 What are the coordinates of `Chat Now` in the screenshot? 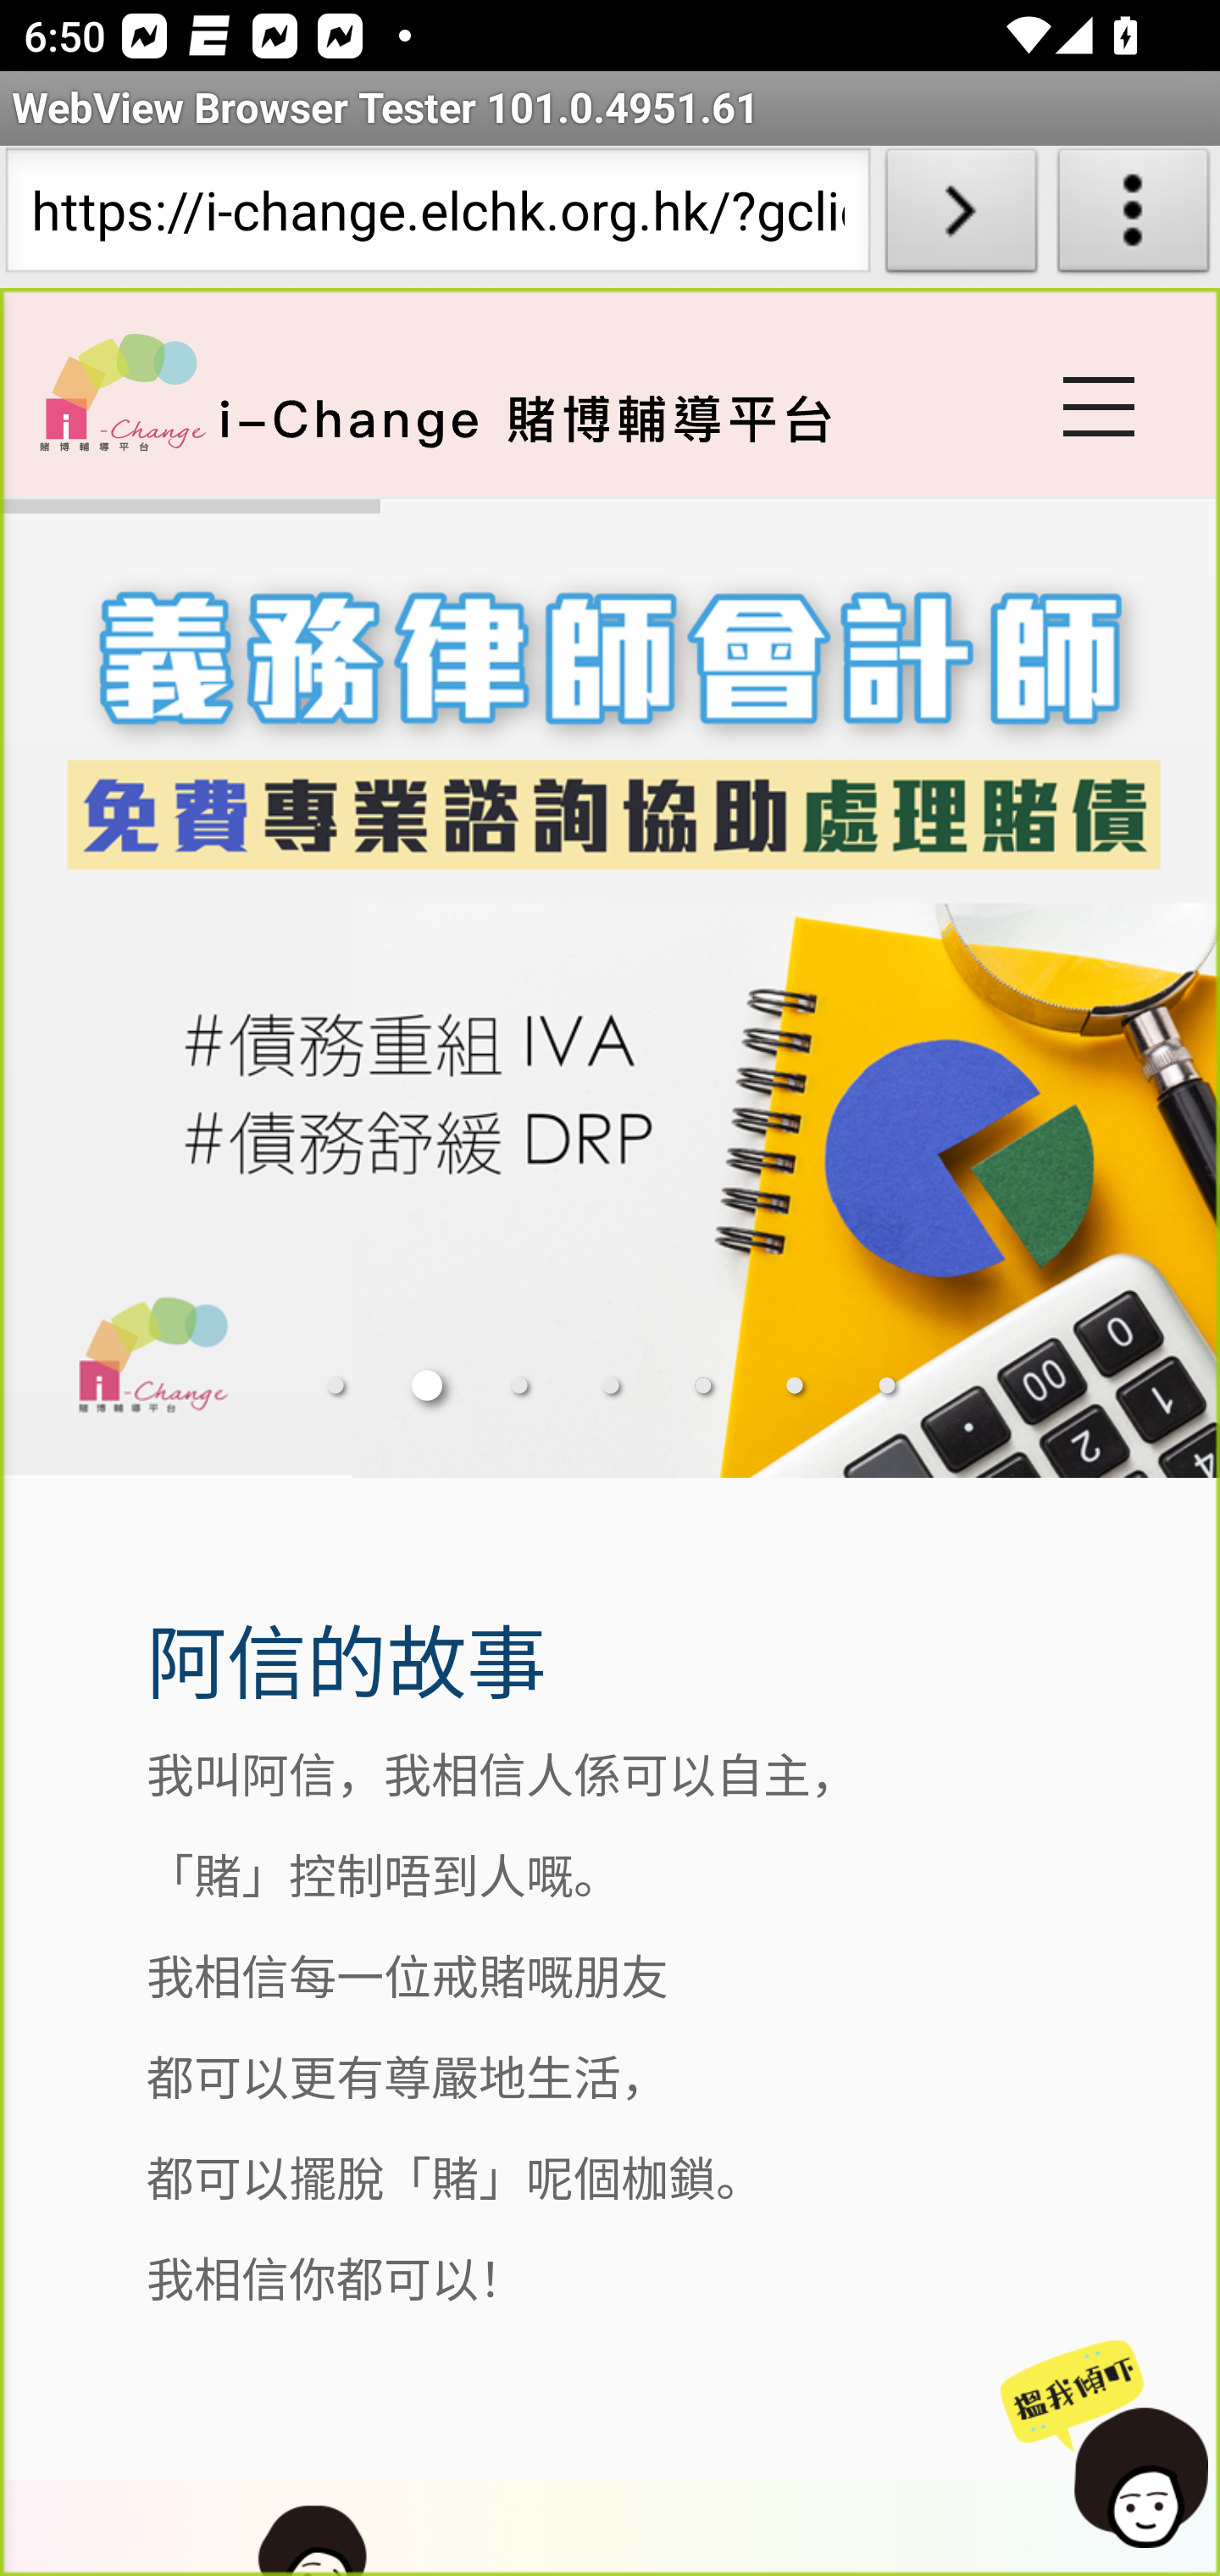 It's located at (1107, 2446).